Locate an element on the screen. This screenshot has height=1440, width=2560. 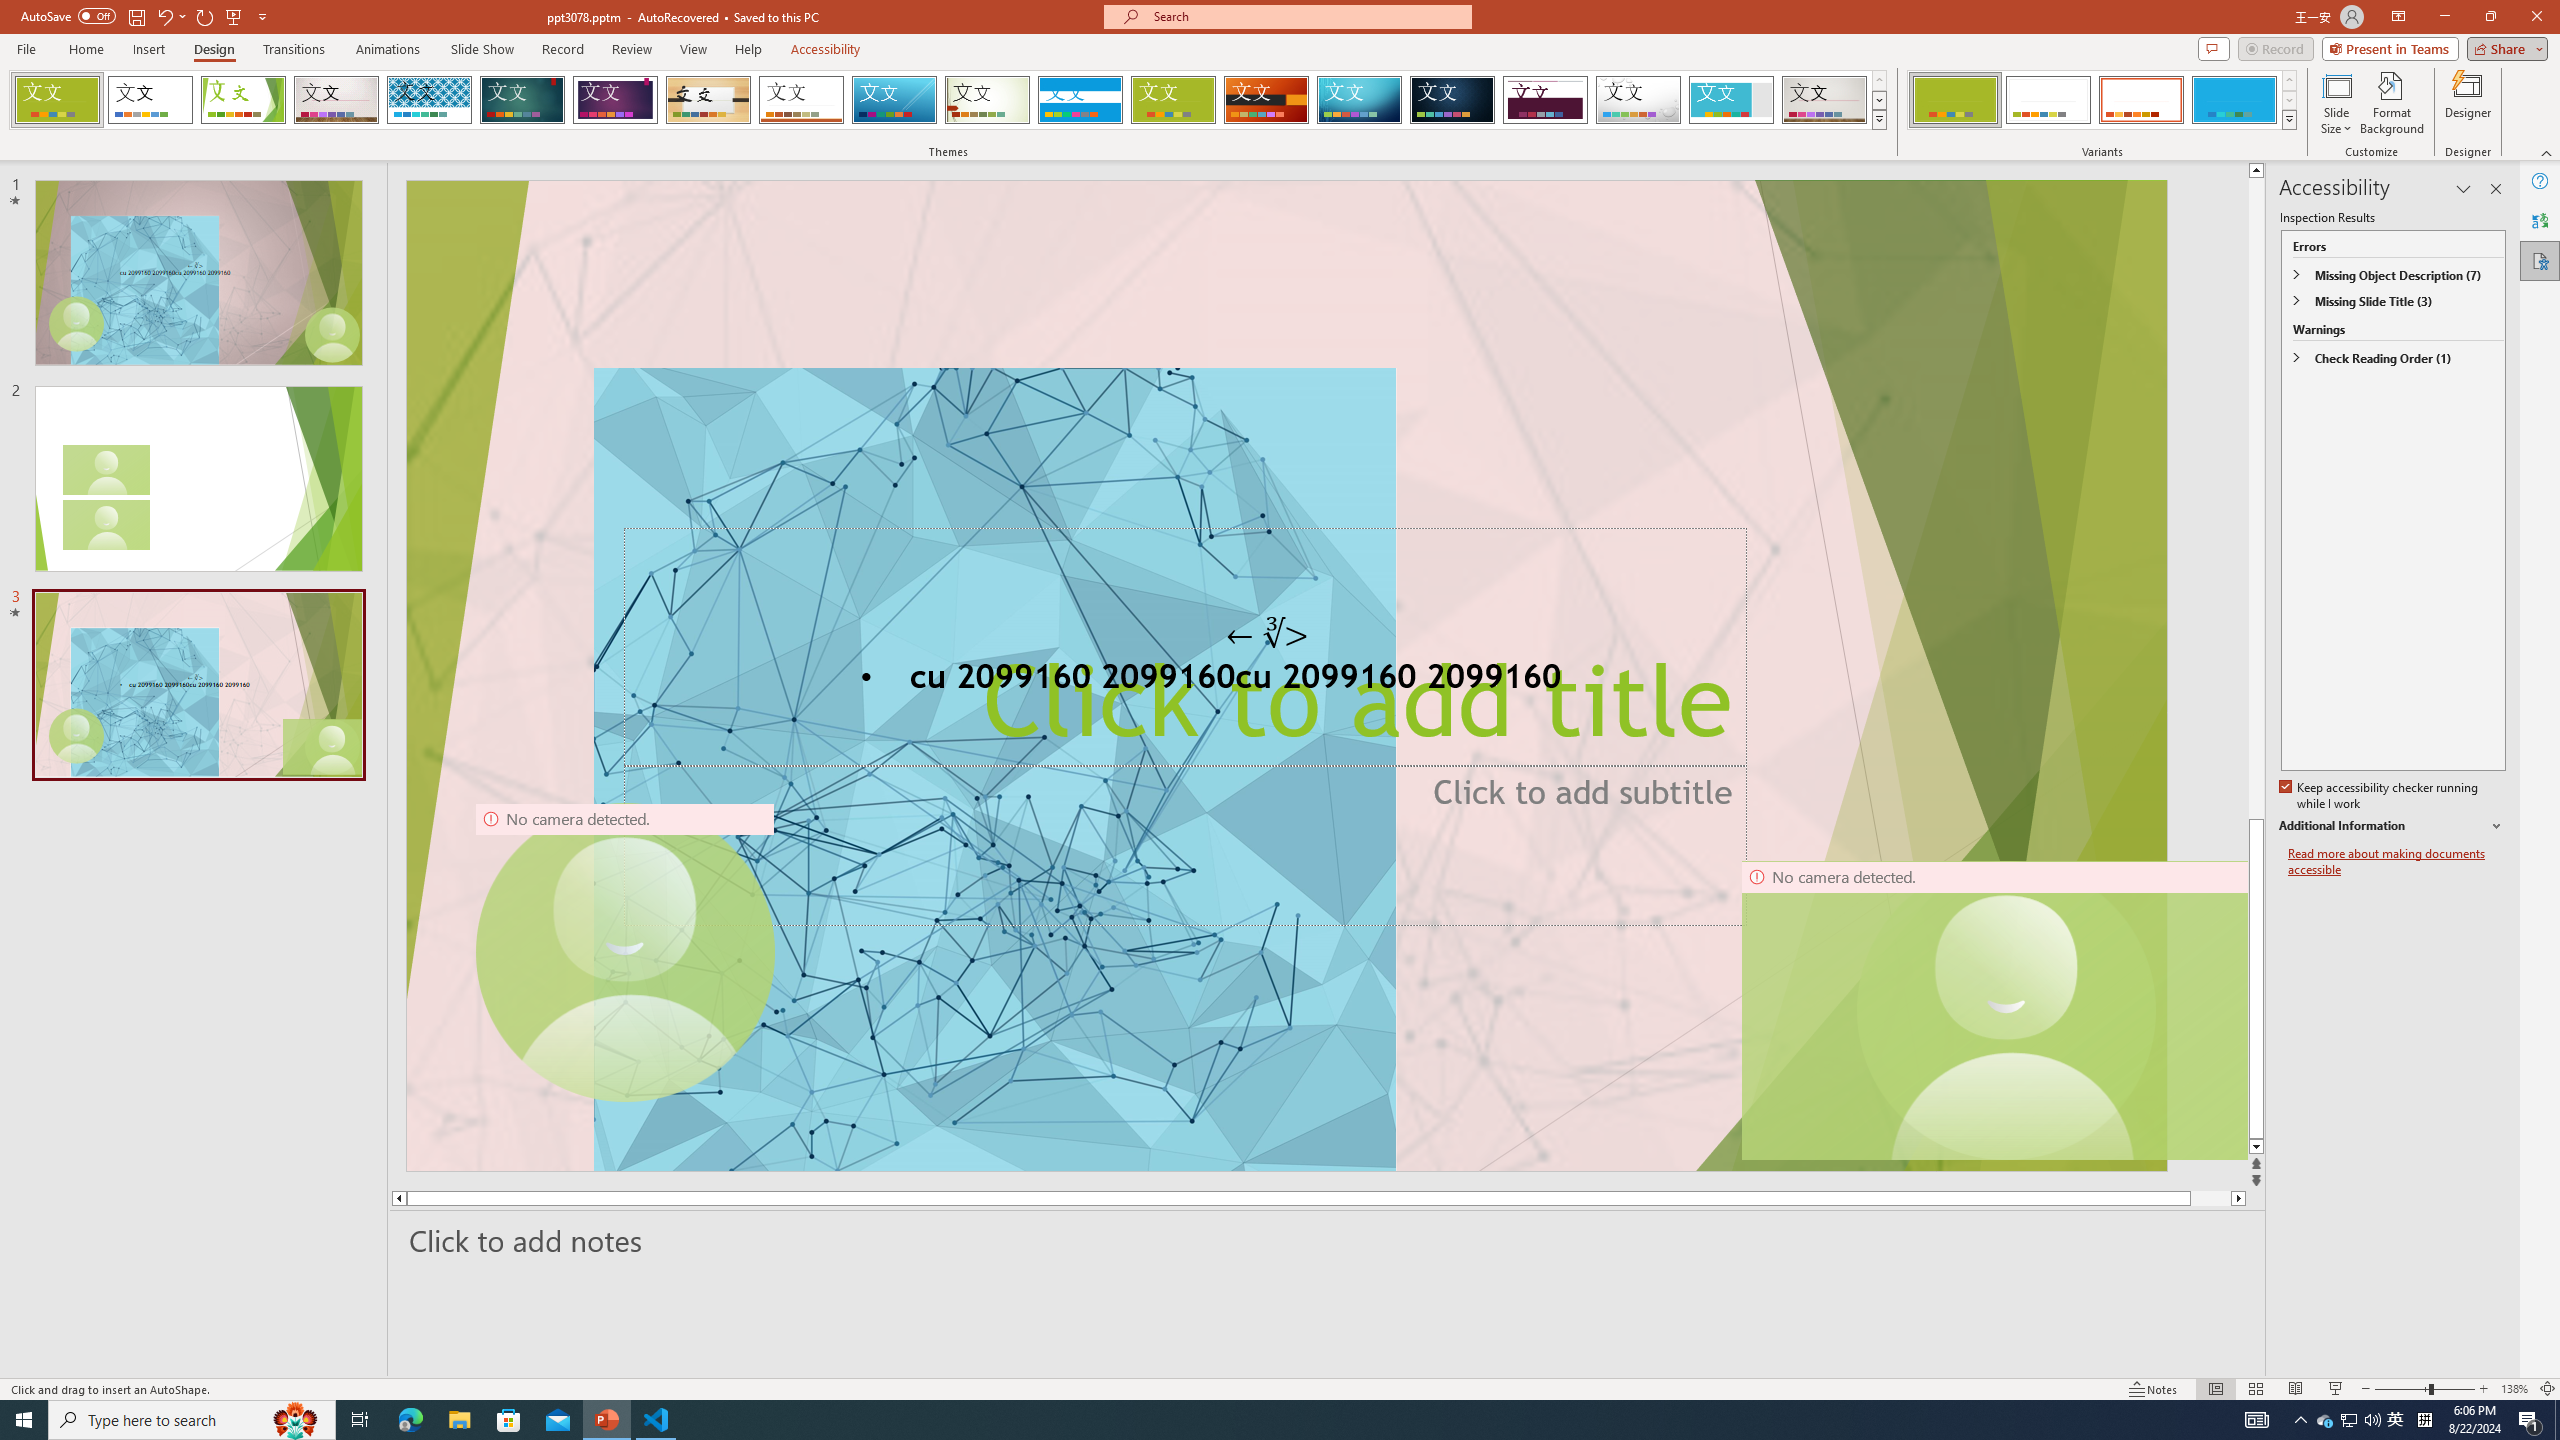
TextBox 61 is located at coordinates (1285, 680).